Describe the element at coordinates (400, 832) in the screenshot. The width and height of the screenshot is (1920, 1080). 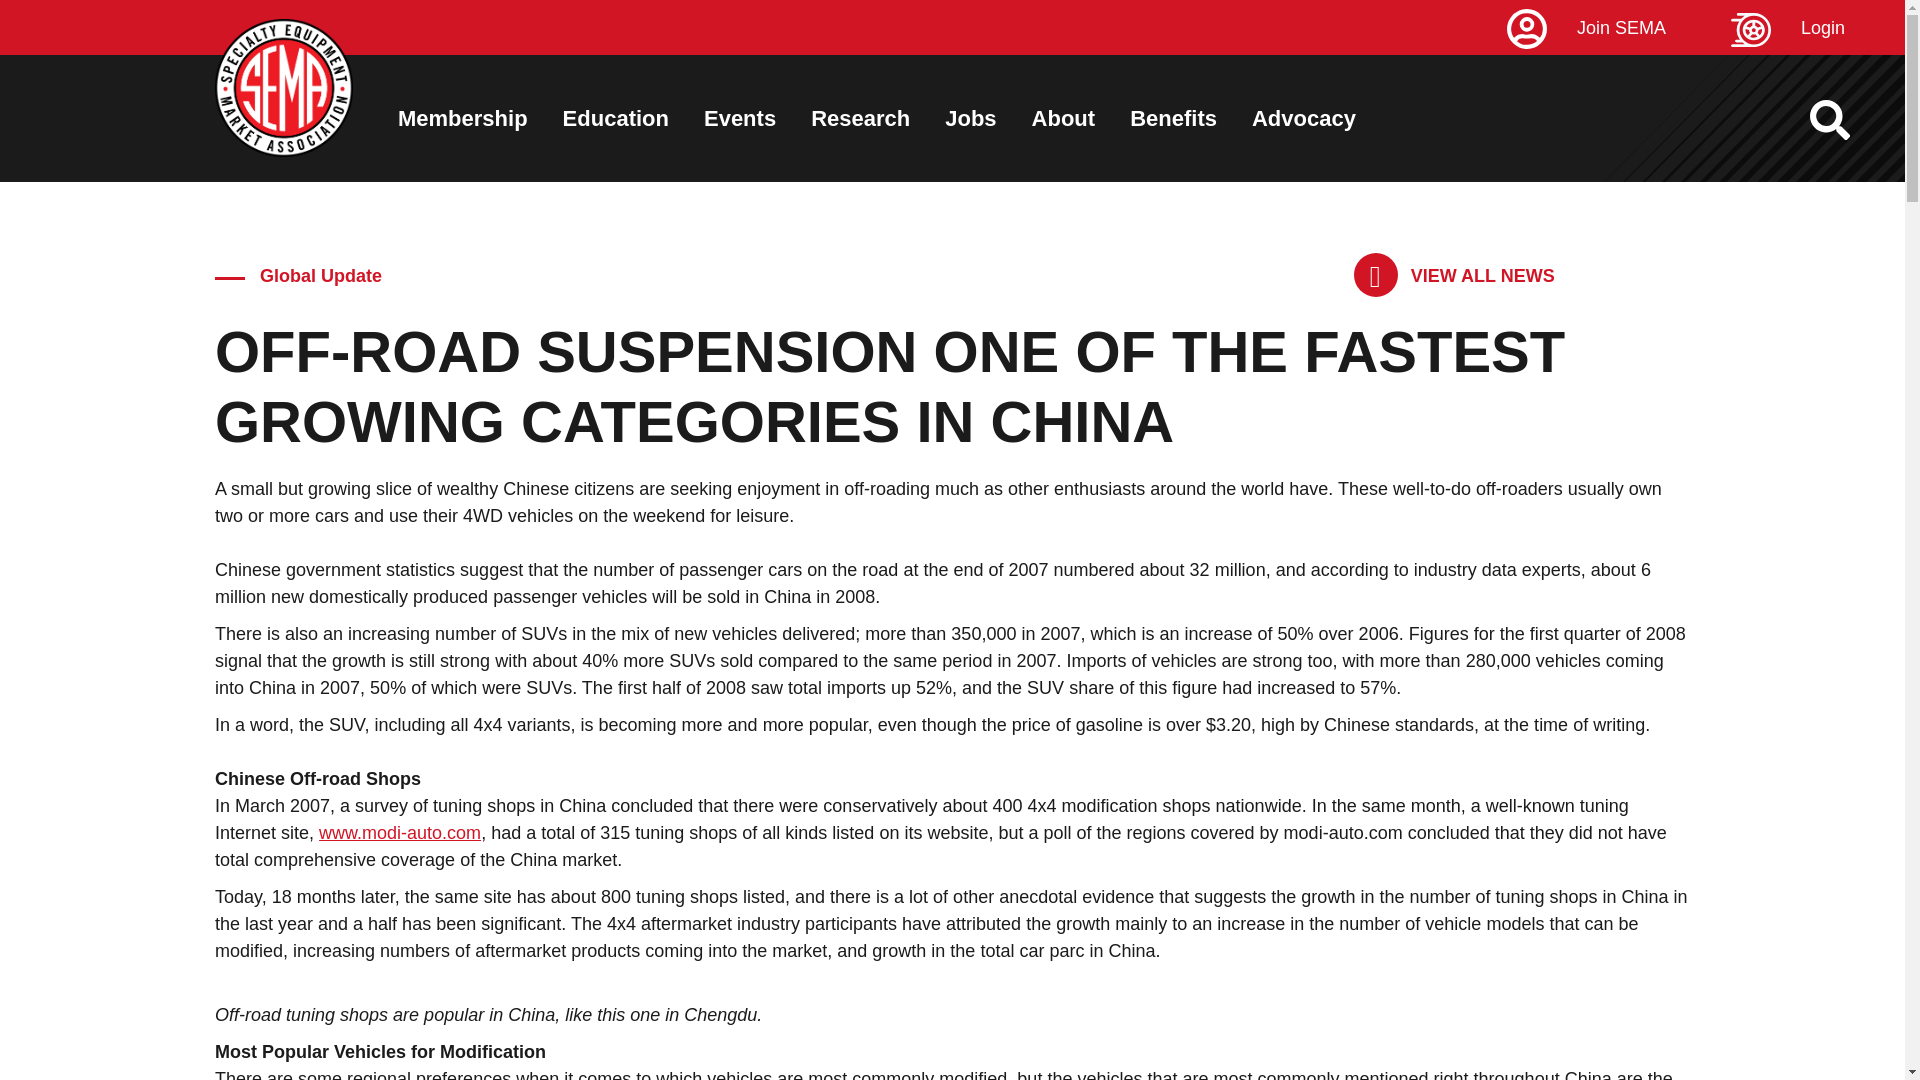
I see `www.modi-auto.com` at that location.